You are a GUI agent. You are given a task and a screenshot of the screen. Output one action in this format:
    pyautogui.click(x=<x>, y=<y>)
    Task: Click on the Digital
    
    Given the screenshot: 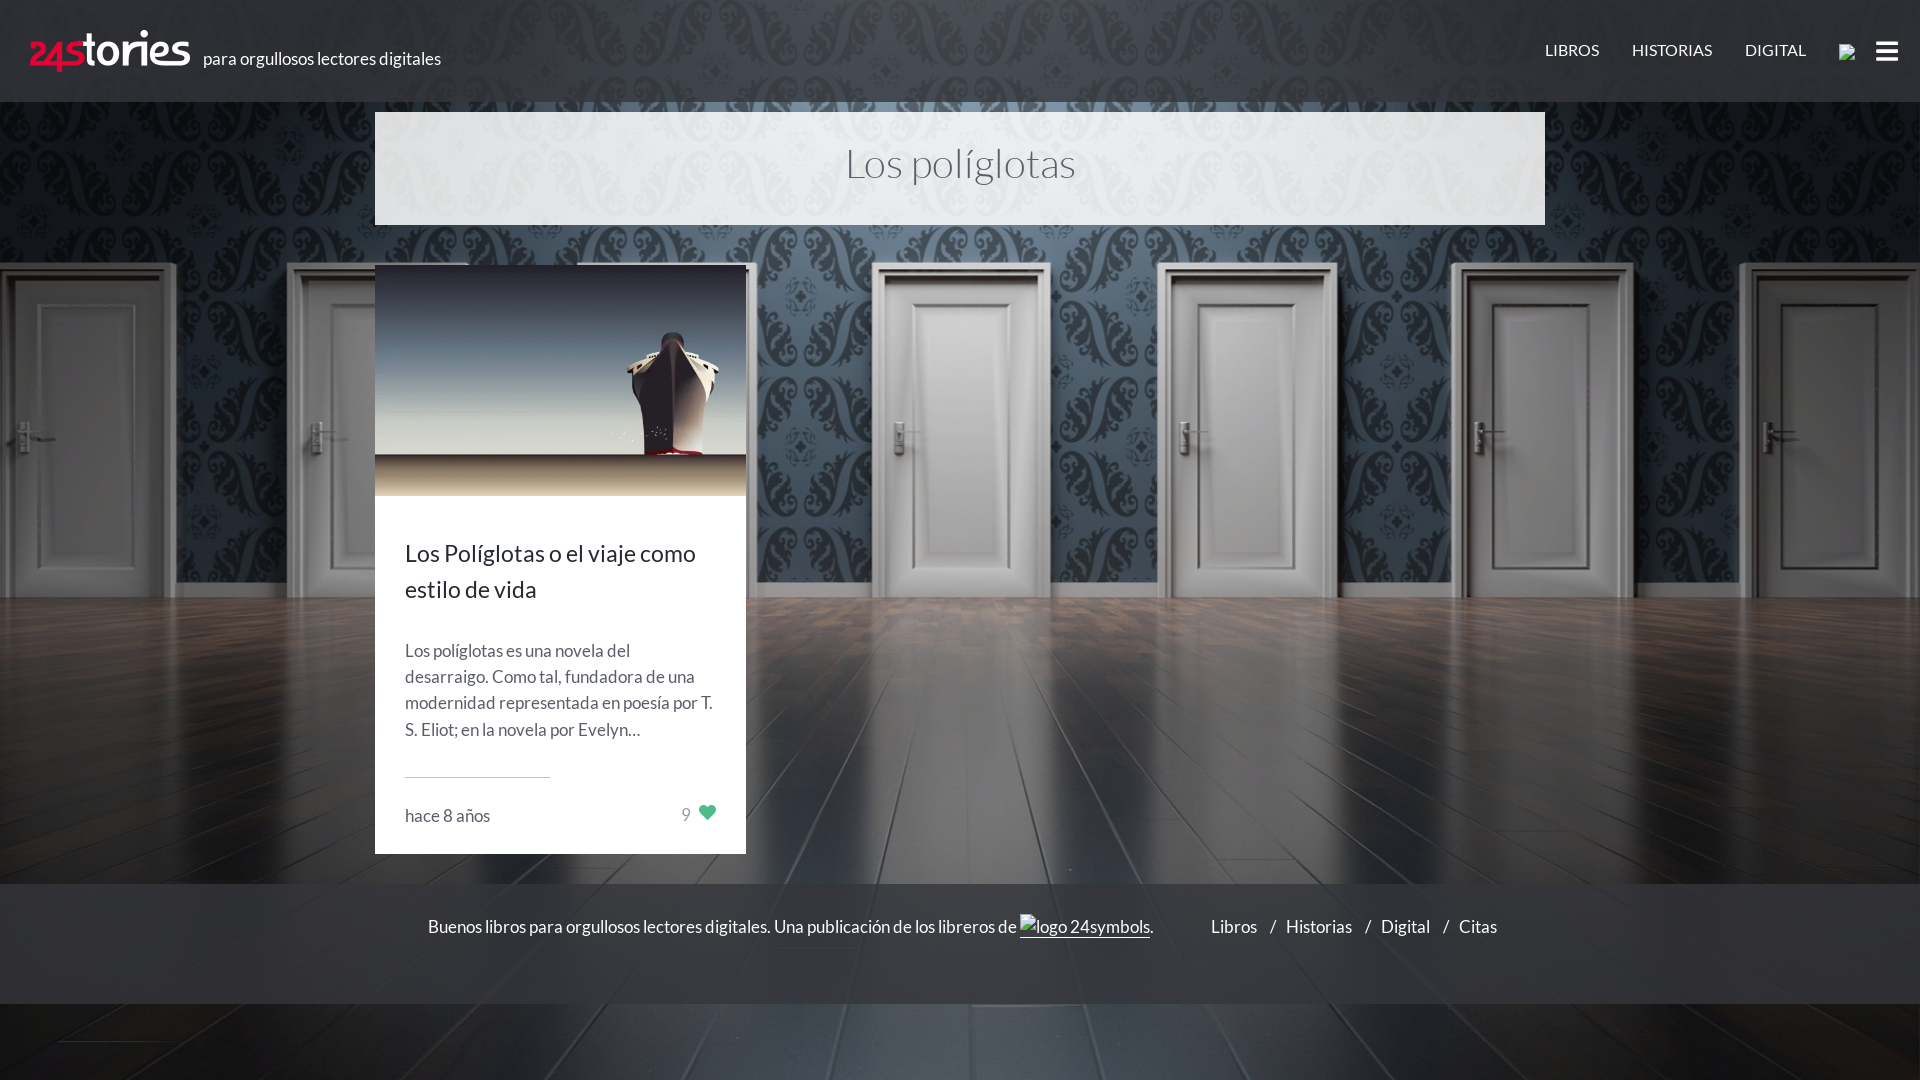 What is the action you would take?
    pyautogui.click(x=1406, y=926)
    